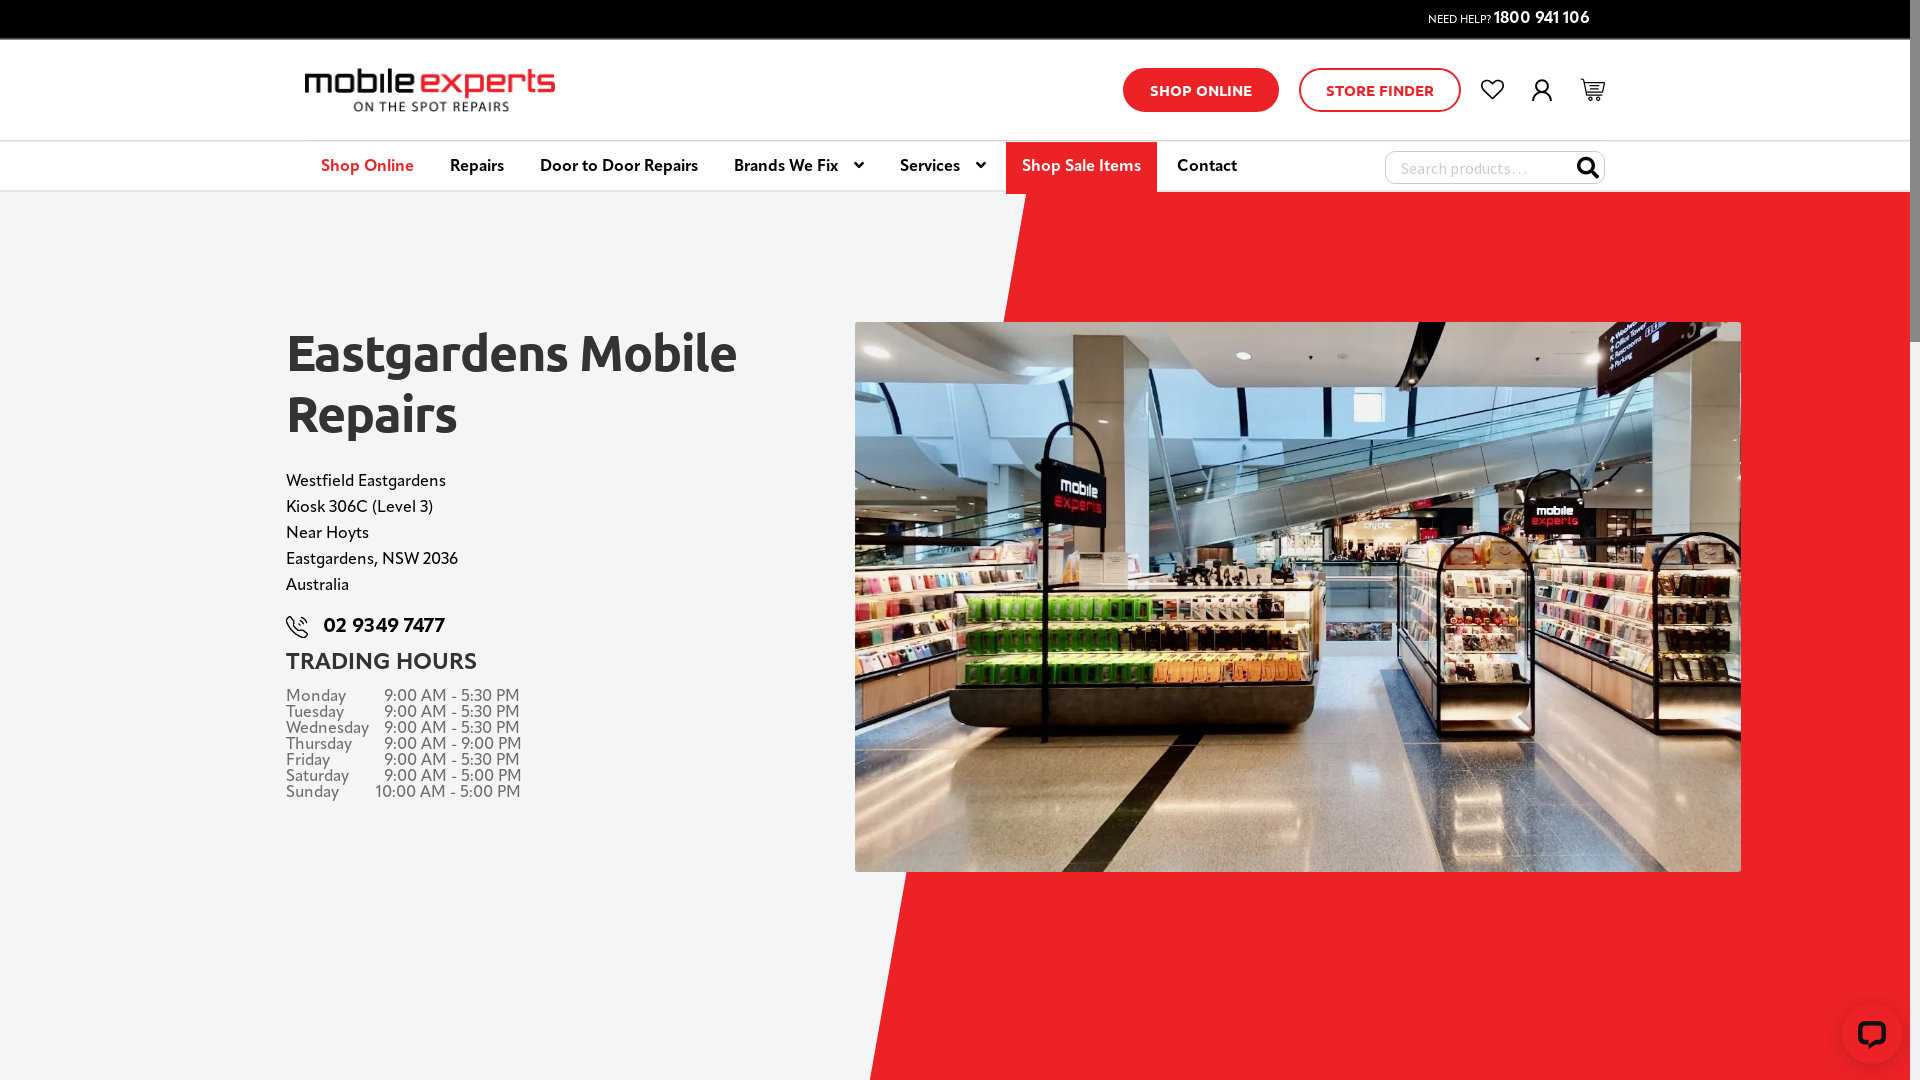  Describe the element at coordinates (619, 168) in the screenshot. I see `Door to Door Repairs` at that location.